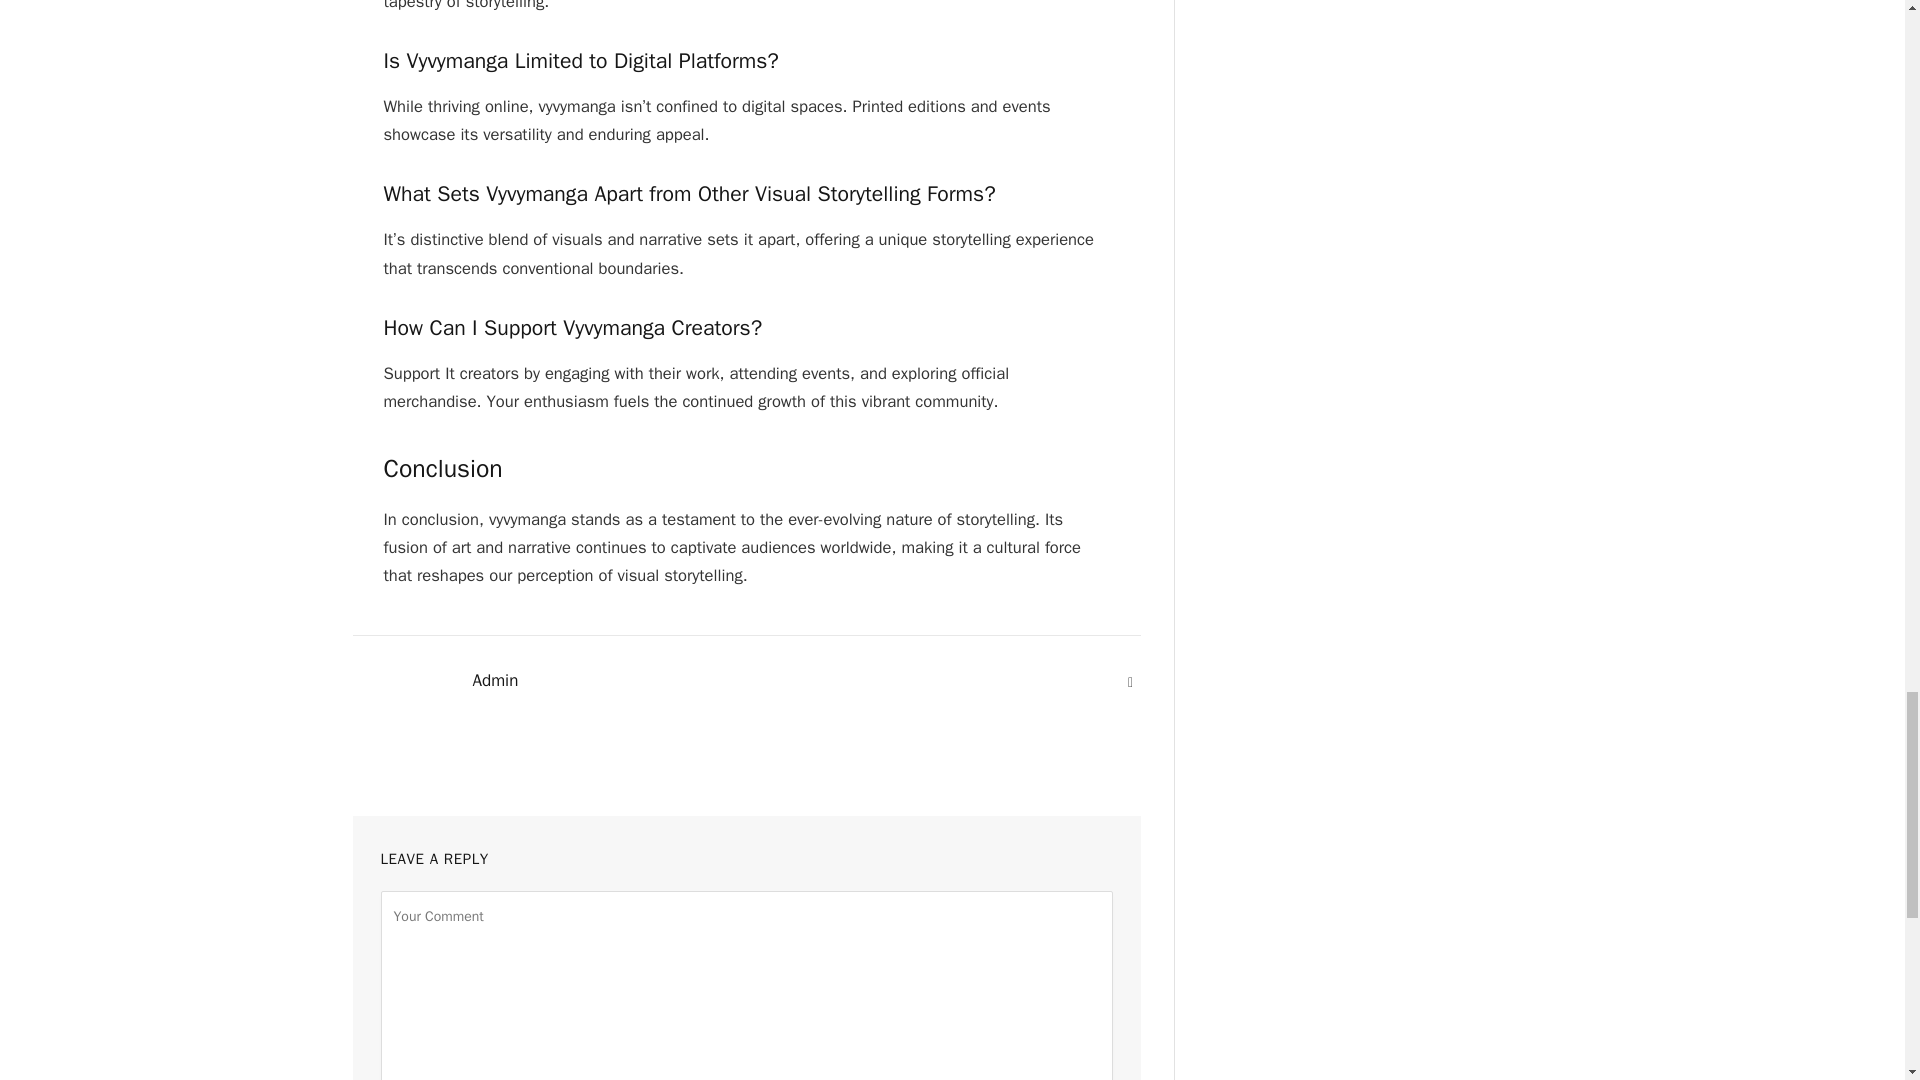  I want to click on Admin, so click(495, 680).